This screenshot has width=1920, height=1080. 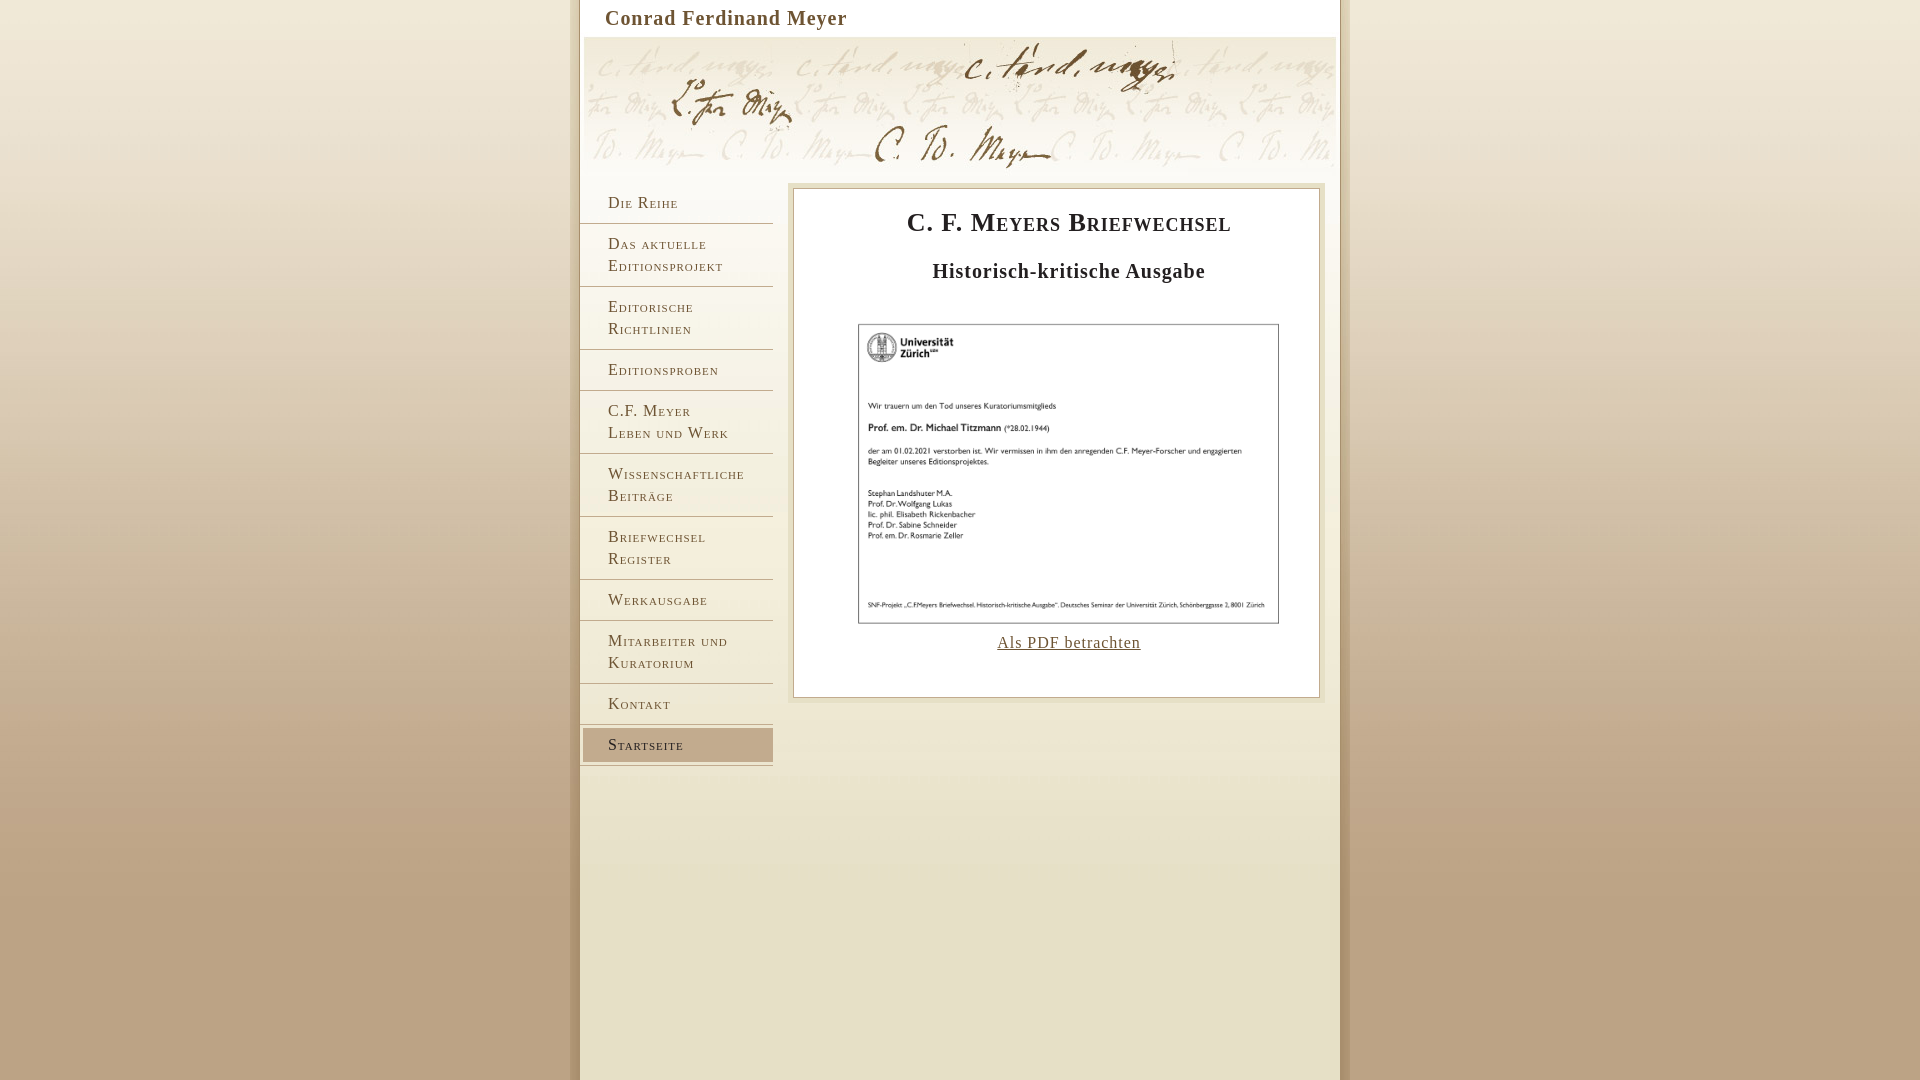 I want to click on Startseite, so click(x=678, y=745).